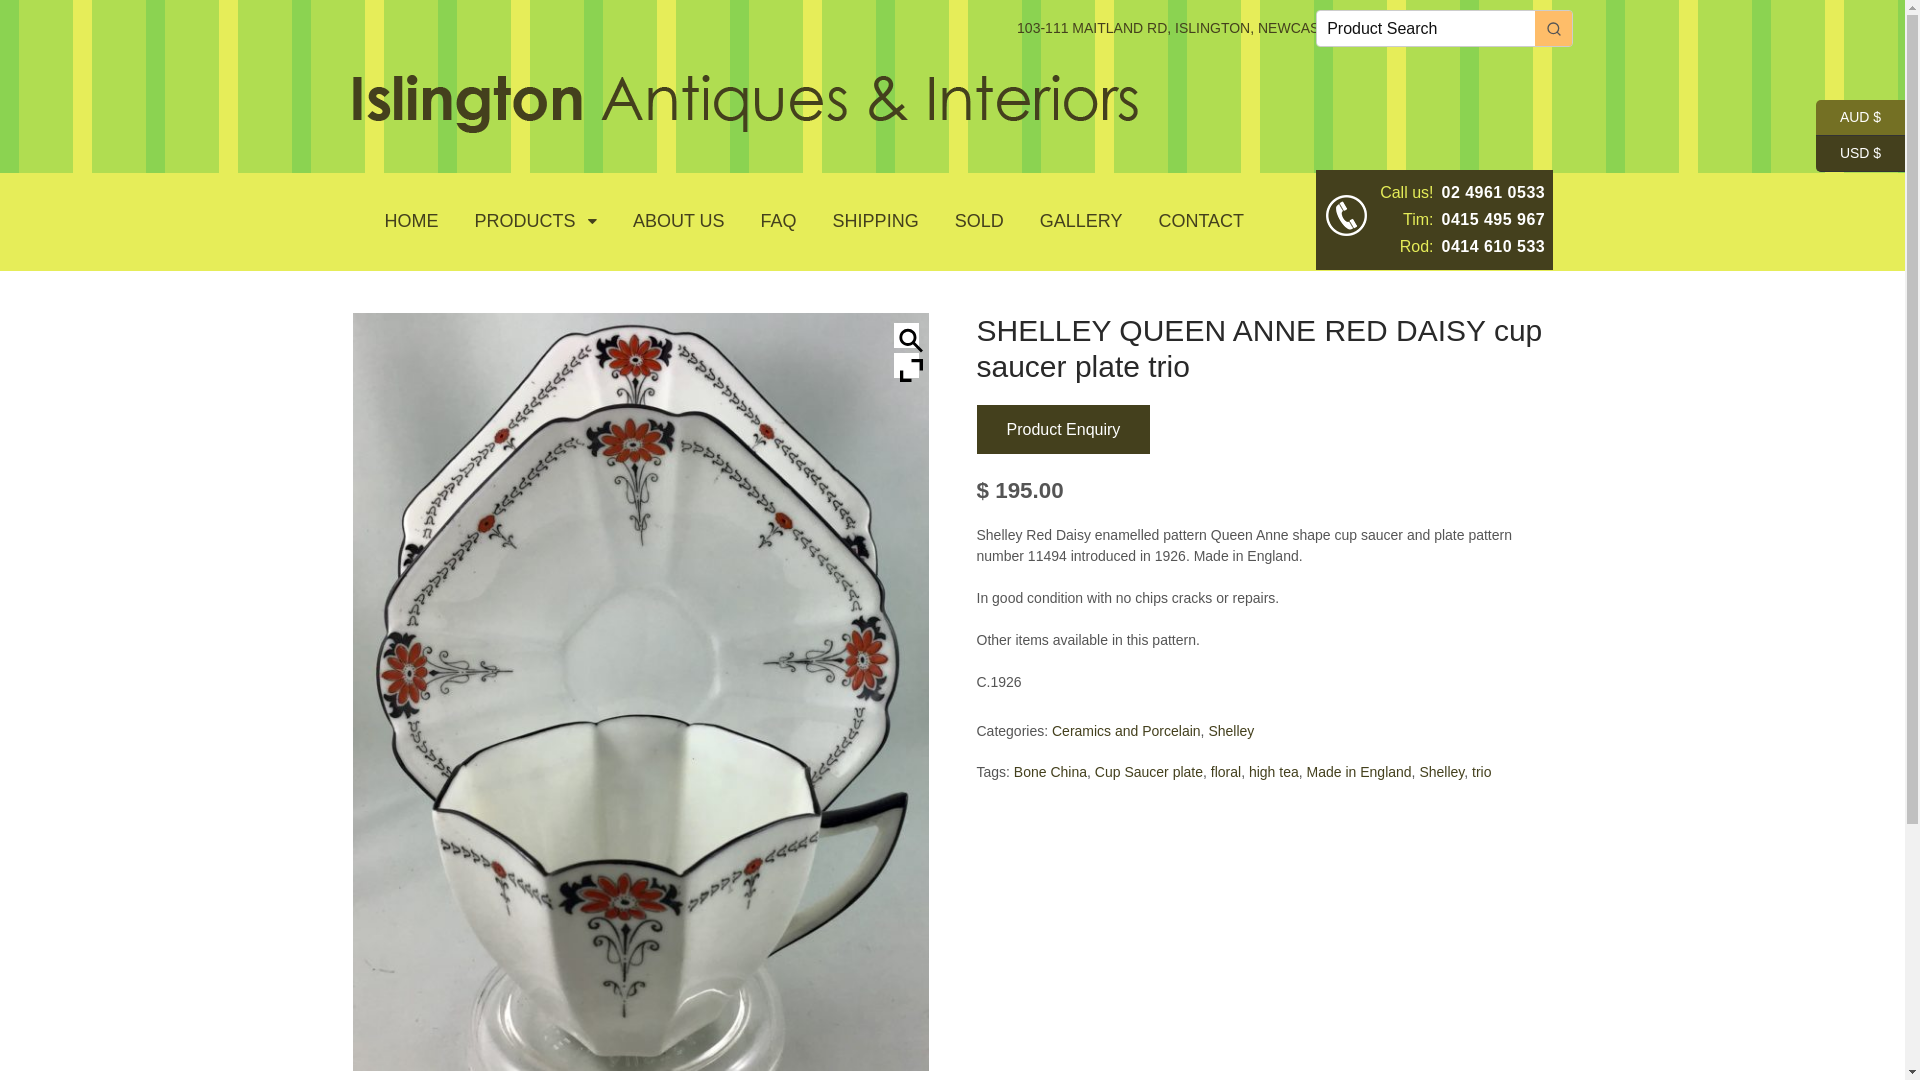  What do you see at coordinates (535, 222) in the screenshot?
I see `PRODUCTS` at bounding box center [535, 222].